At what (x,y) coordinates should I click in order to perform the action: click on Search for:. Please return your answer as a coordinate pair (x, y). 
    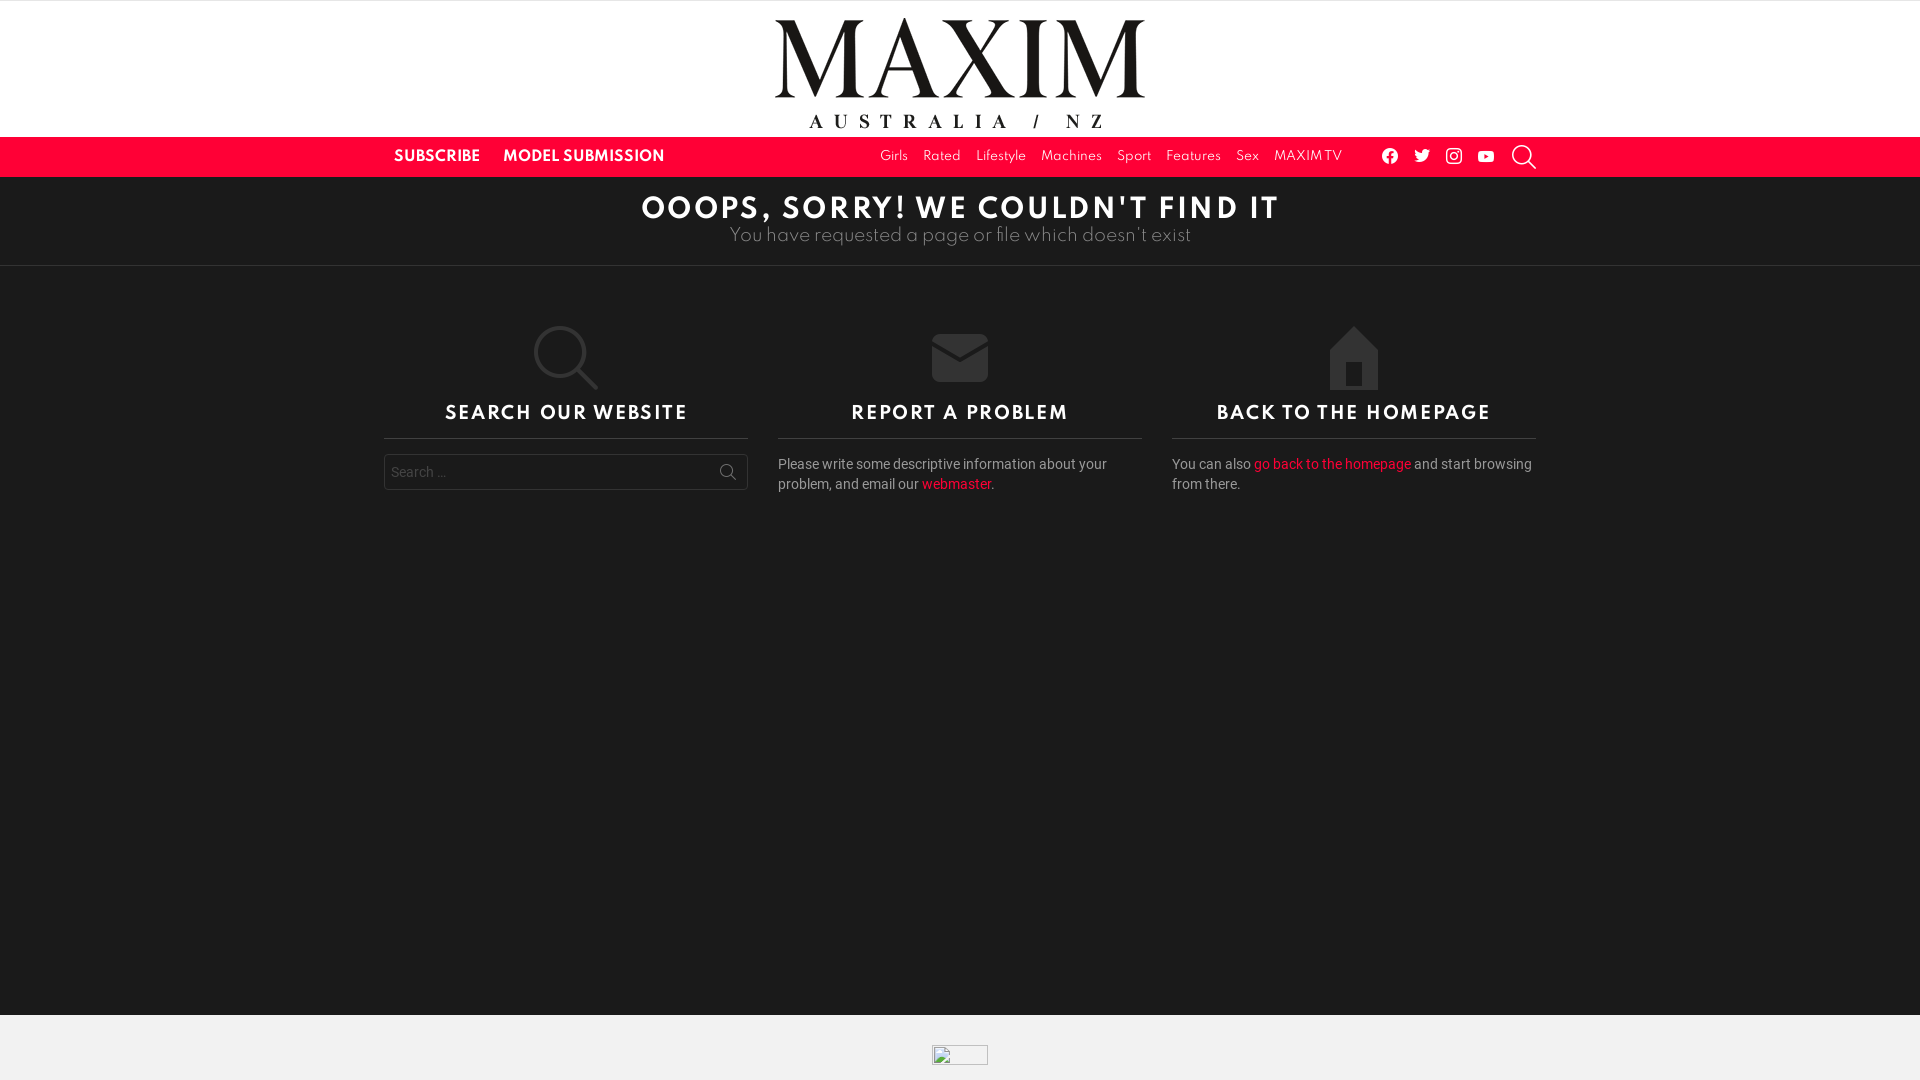
    Looking at the image, I should click on (566, 472).